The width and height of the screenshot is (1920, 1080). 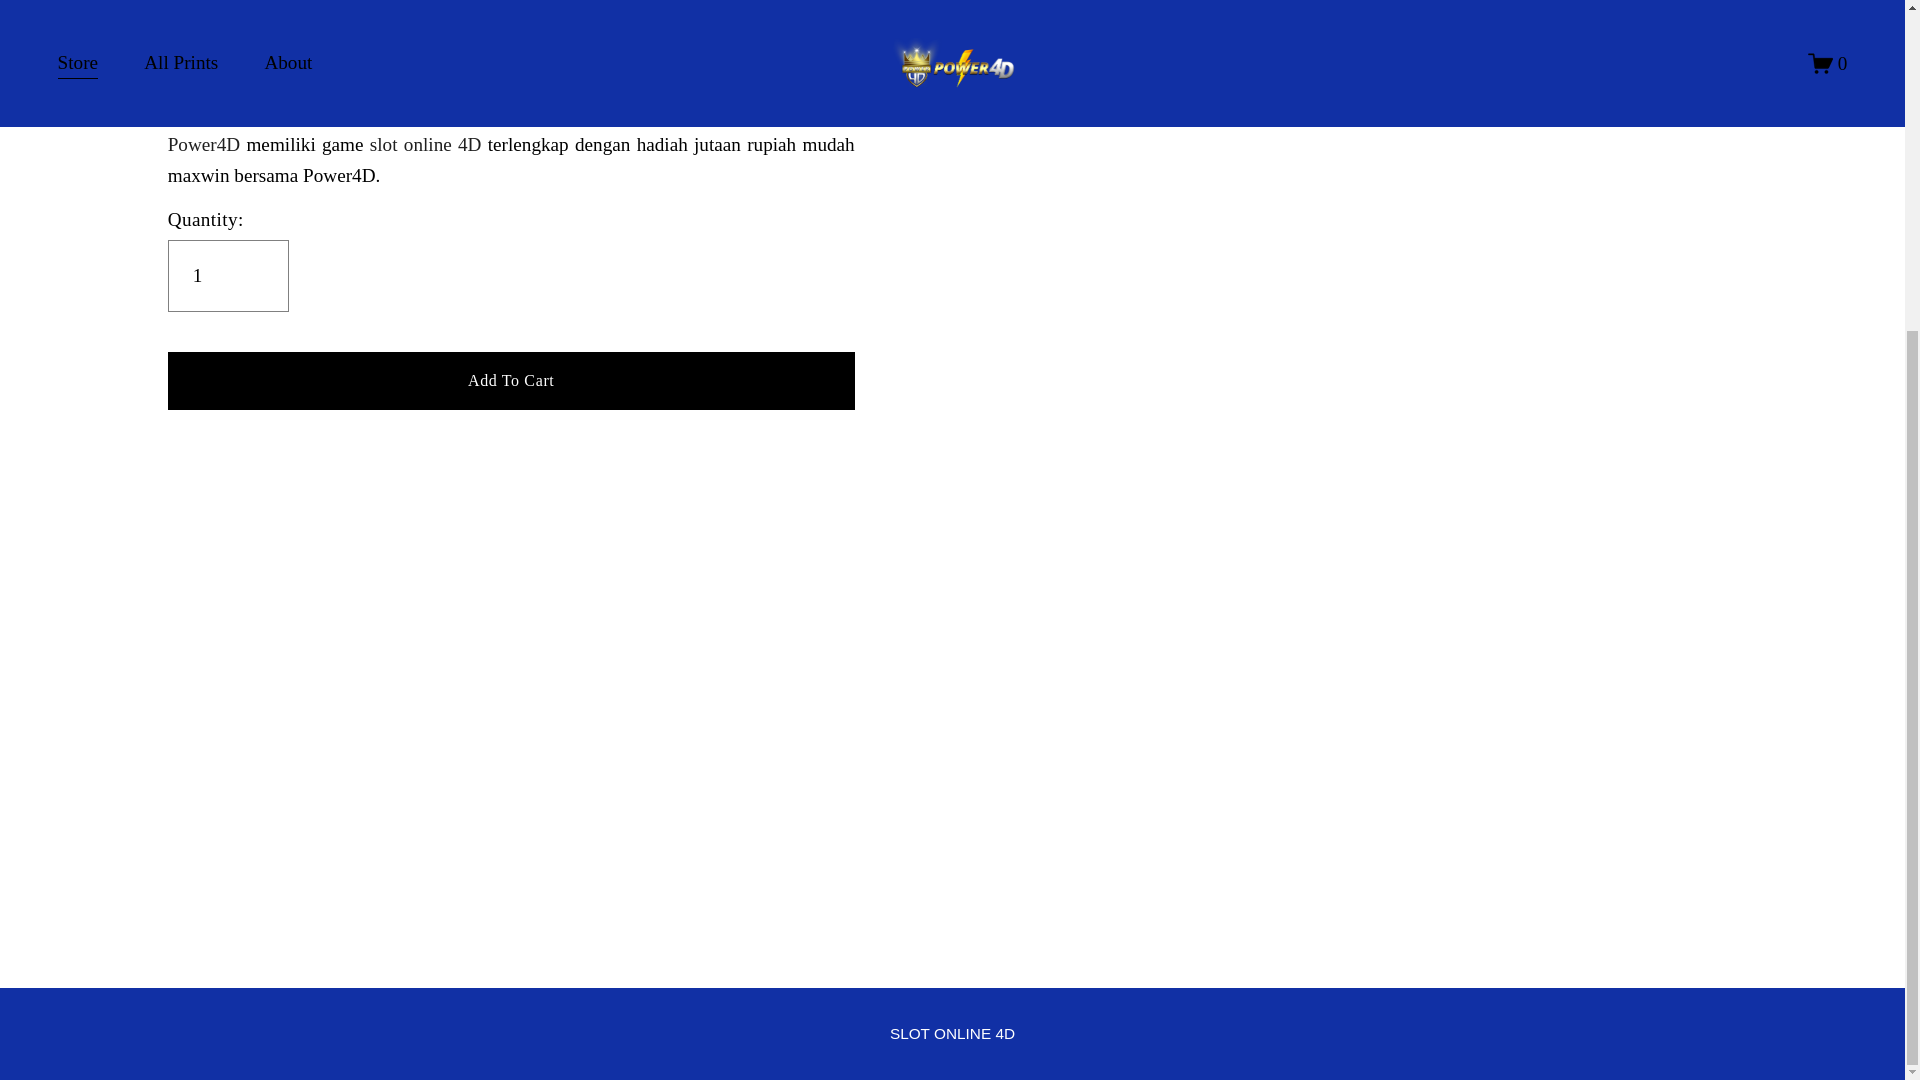 I want to click on Add To Cart, so click(x=511, y=379).